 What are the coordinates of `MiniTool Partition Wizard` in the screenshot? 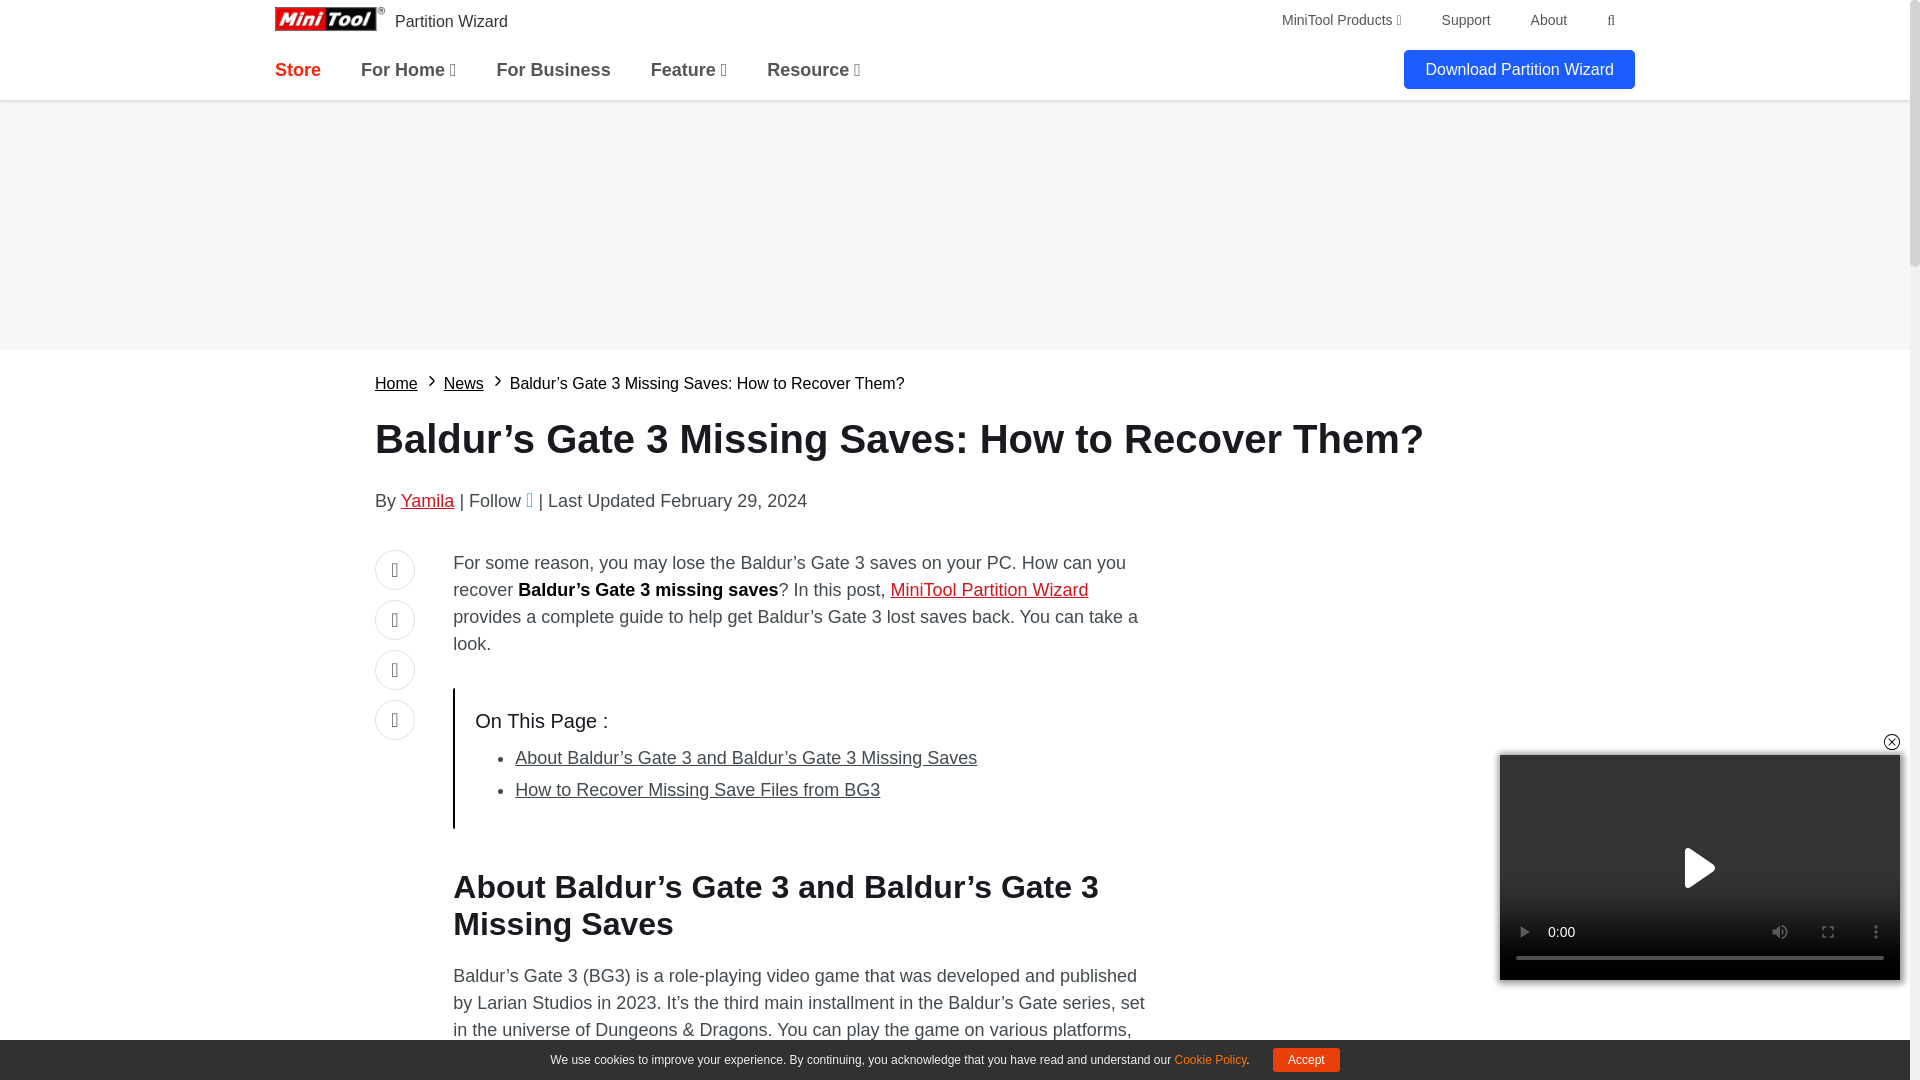 It's located at (989, 590).